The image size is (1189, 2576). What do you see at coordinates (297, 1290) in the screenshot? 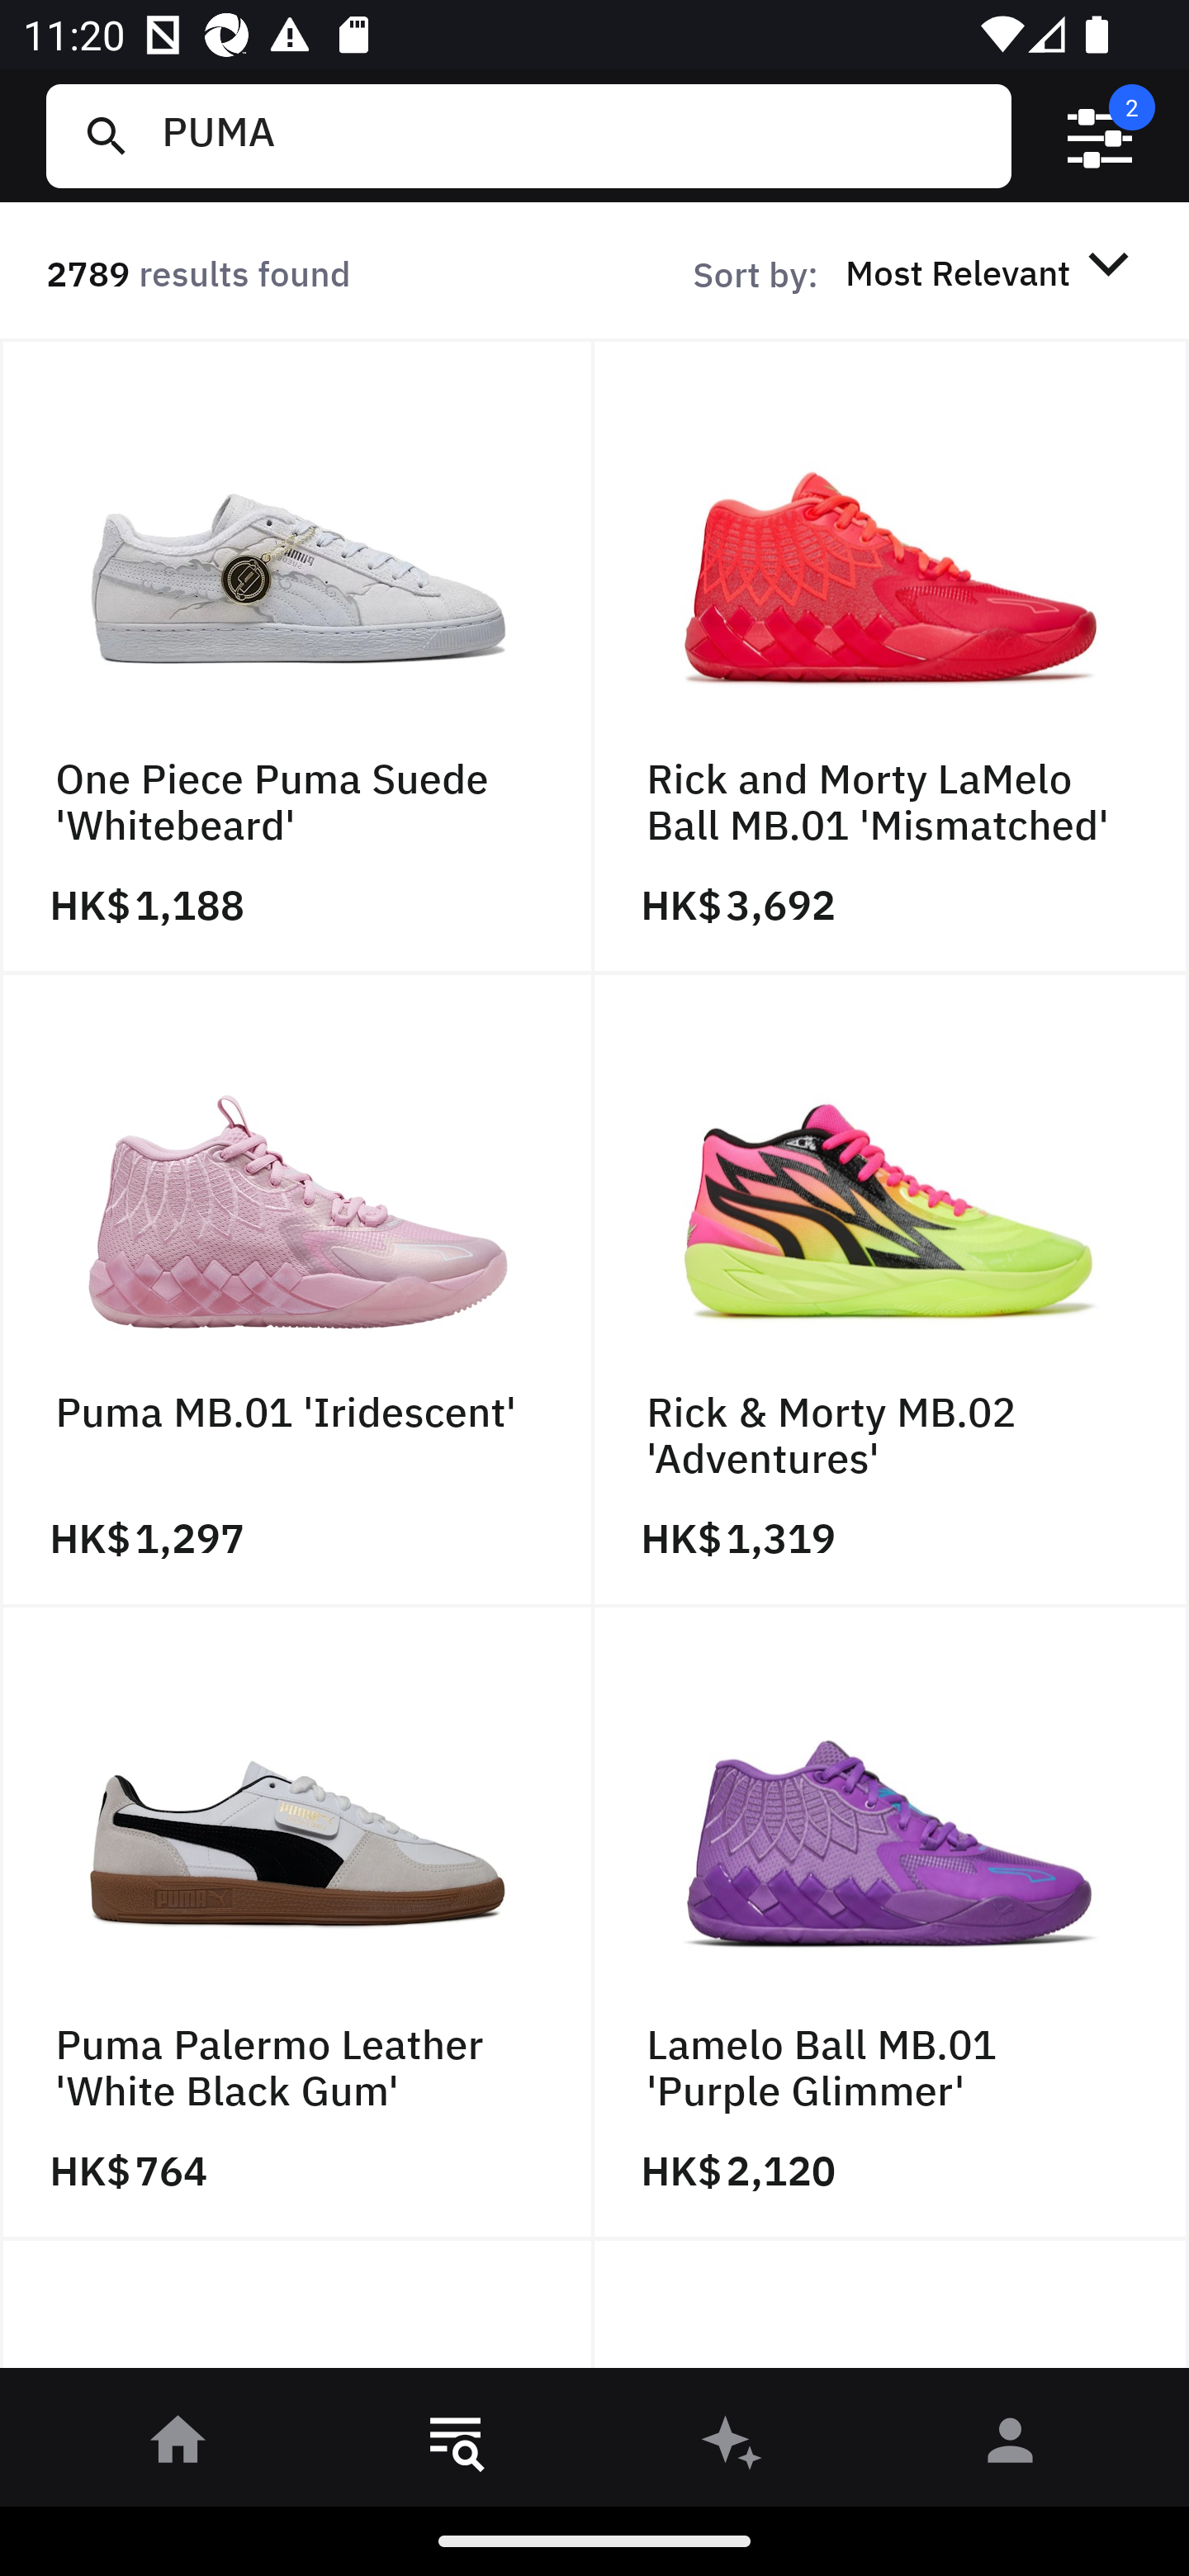
I see `Puma MB.01 'Iridescent' HK$ 1,297` at bounding box center [297, 1290].